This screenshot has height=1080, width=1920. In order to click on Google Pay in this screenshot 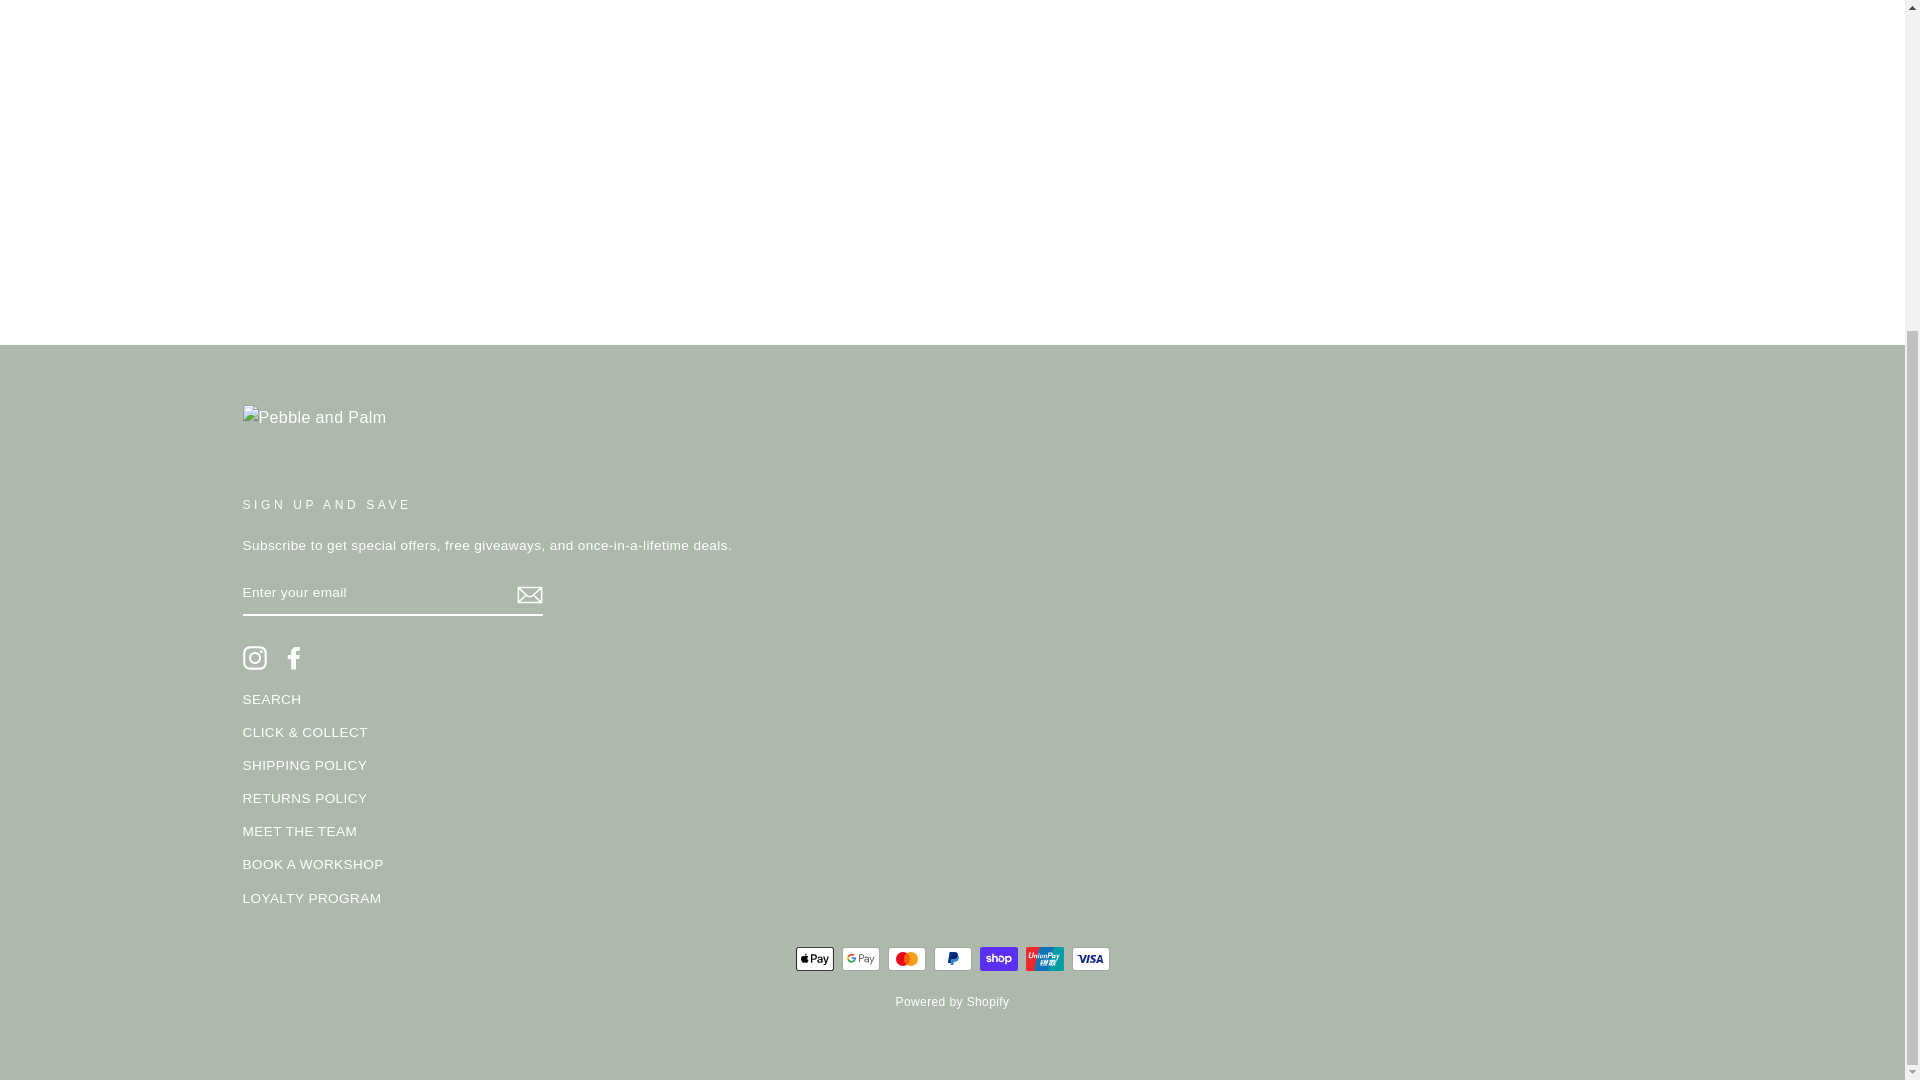, I will do `click(860, 958)`.